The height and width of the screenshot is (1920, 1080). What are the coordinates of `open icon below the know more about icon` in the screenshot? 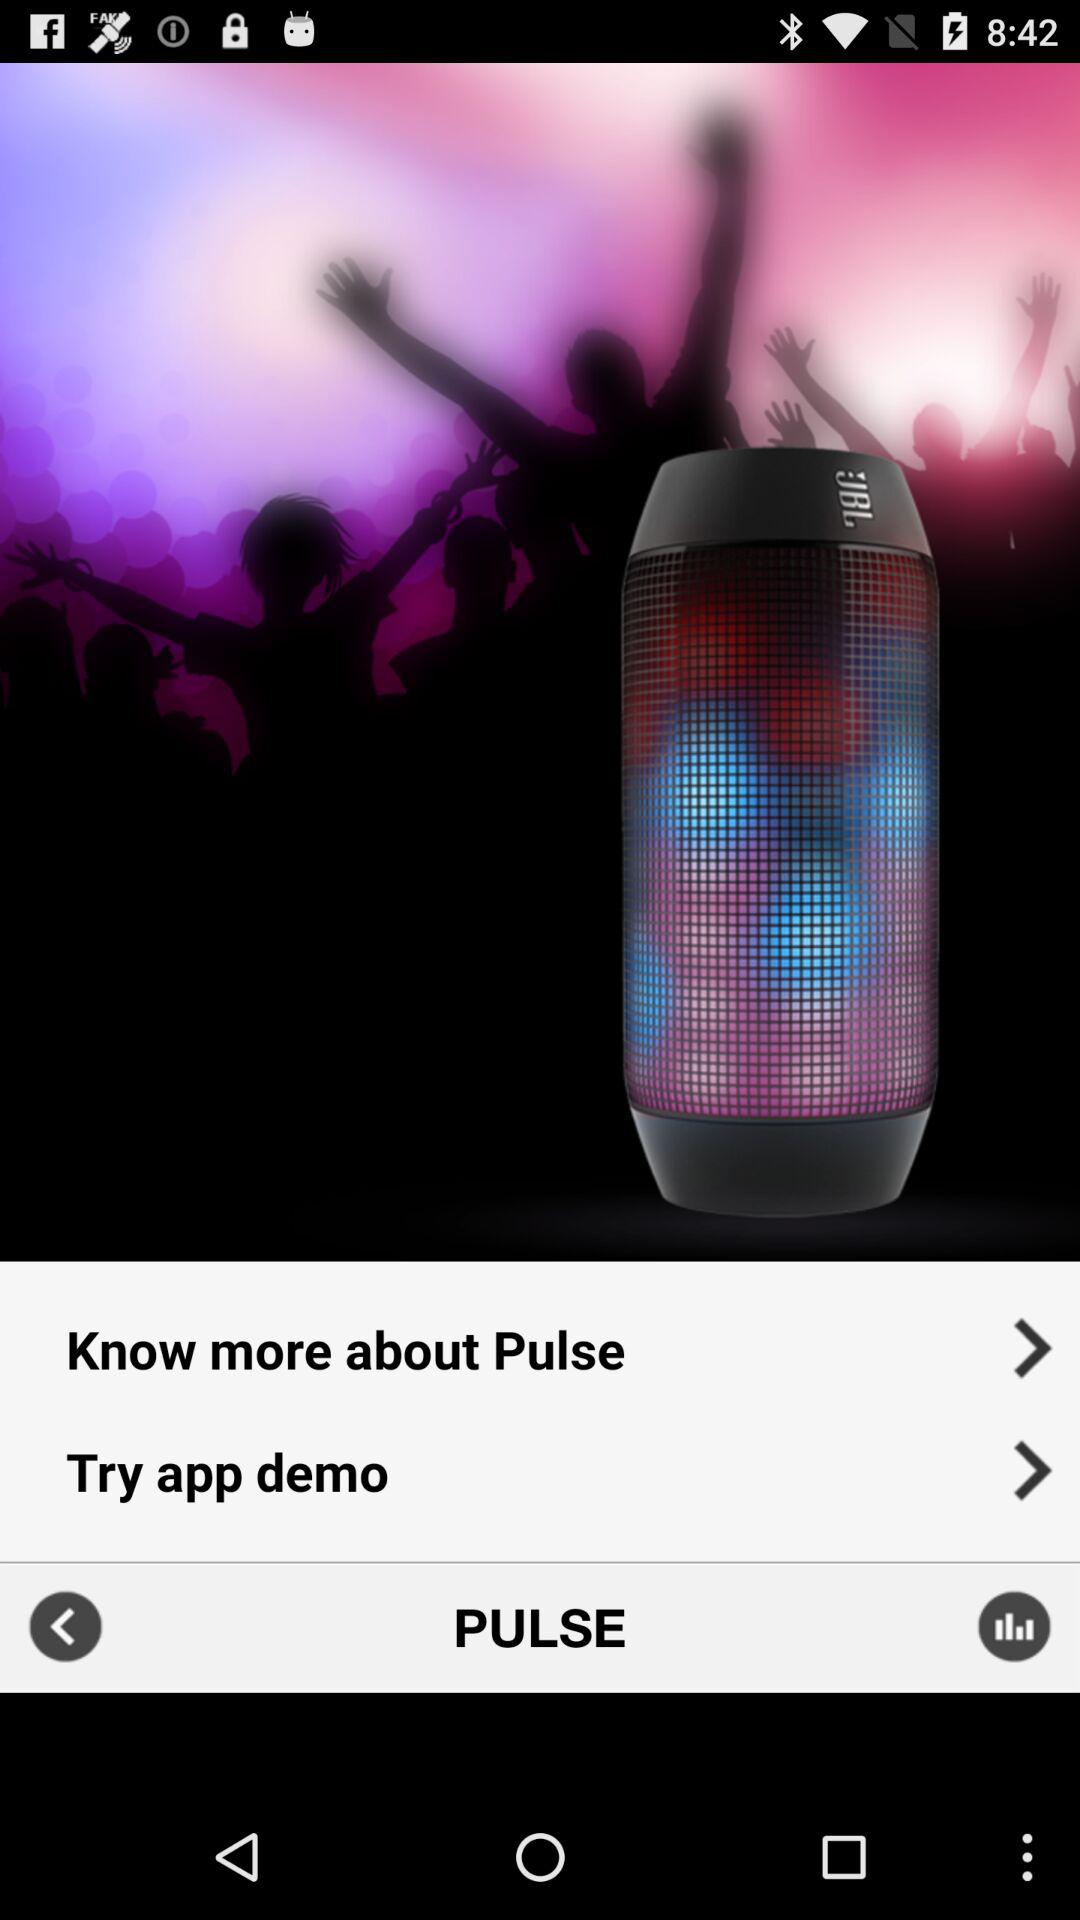 It's located at (540, 1484).